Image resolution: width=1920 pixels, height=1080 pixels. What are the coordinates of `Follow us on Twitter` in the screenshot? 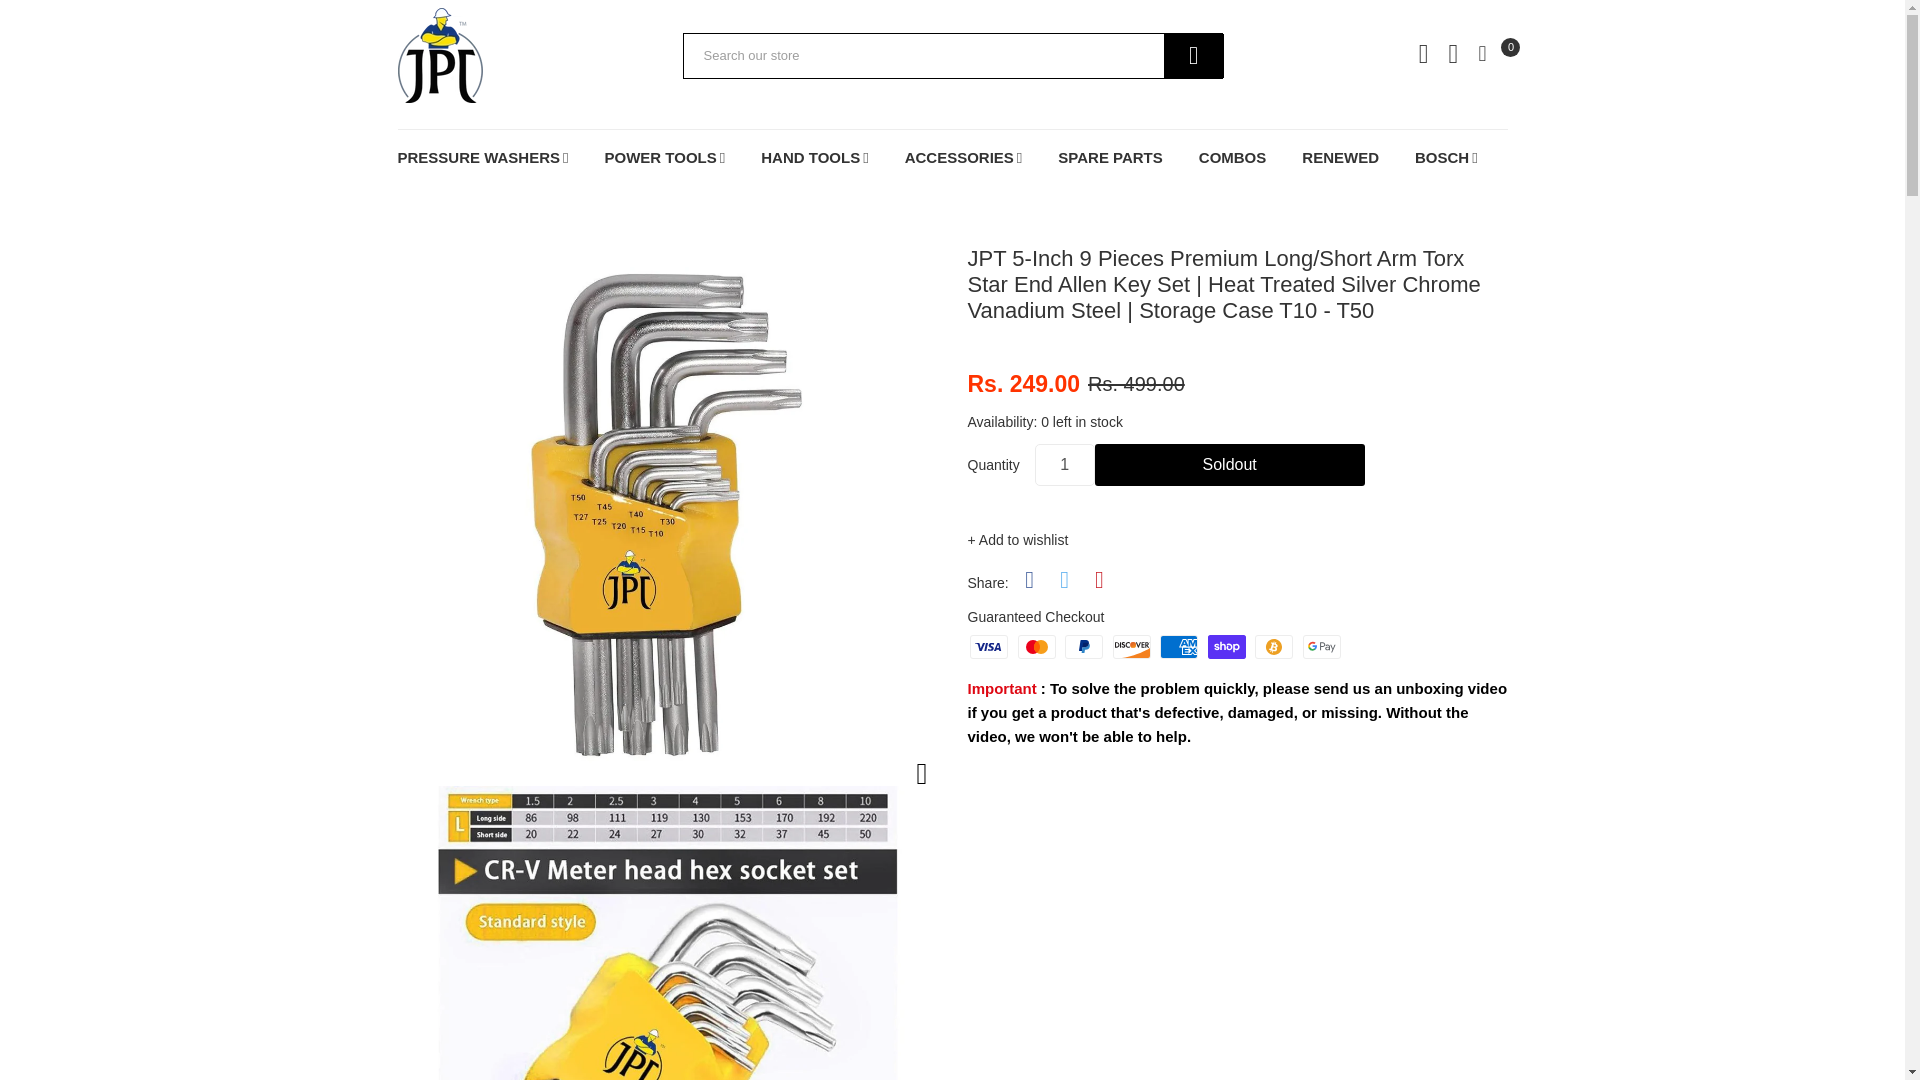 It's located at (1064, 580).